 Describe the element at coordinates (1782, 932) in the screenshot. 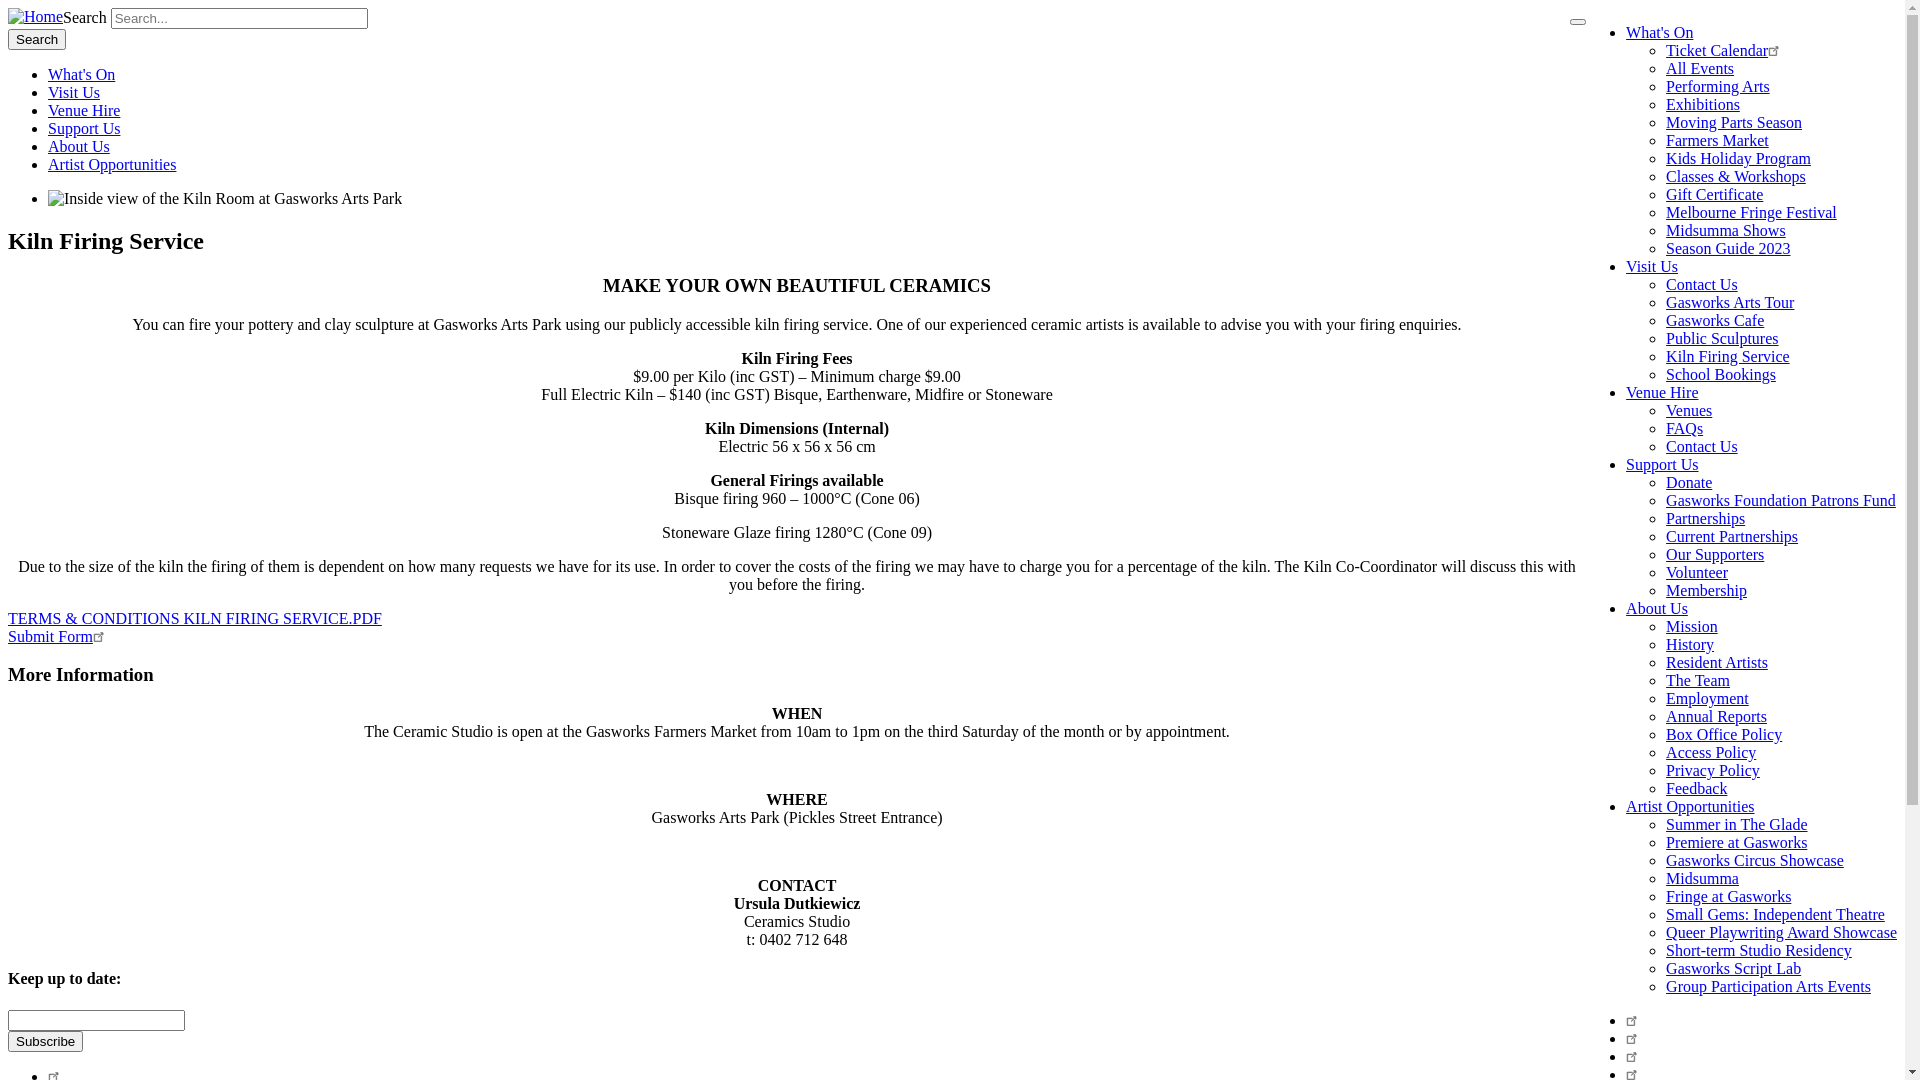

I see `Queer Playwriting Award Showcase` at that location.